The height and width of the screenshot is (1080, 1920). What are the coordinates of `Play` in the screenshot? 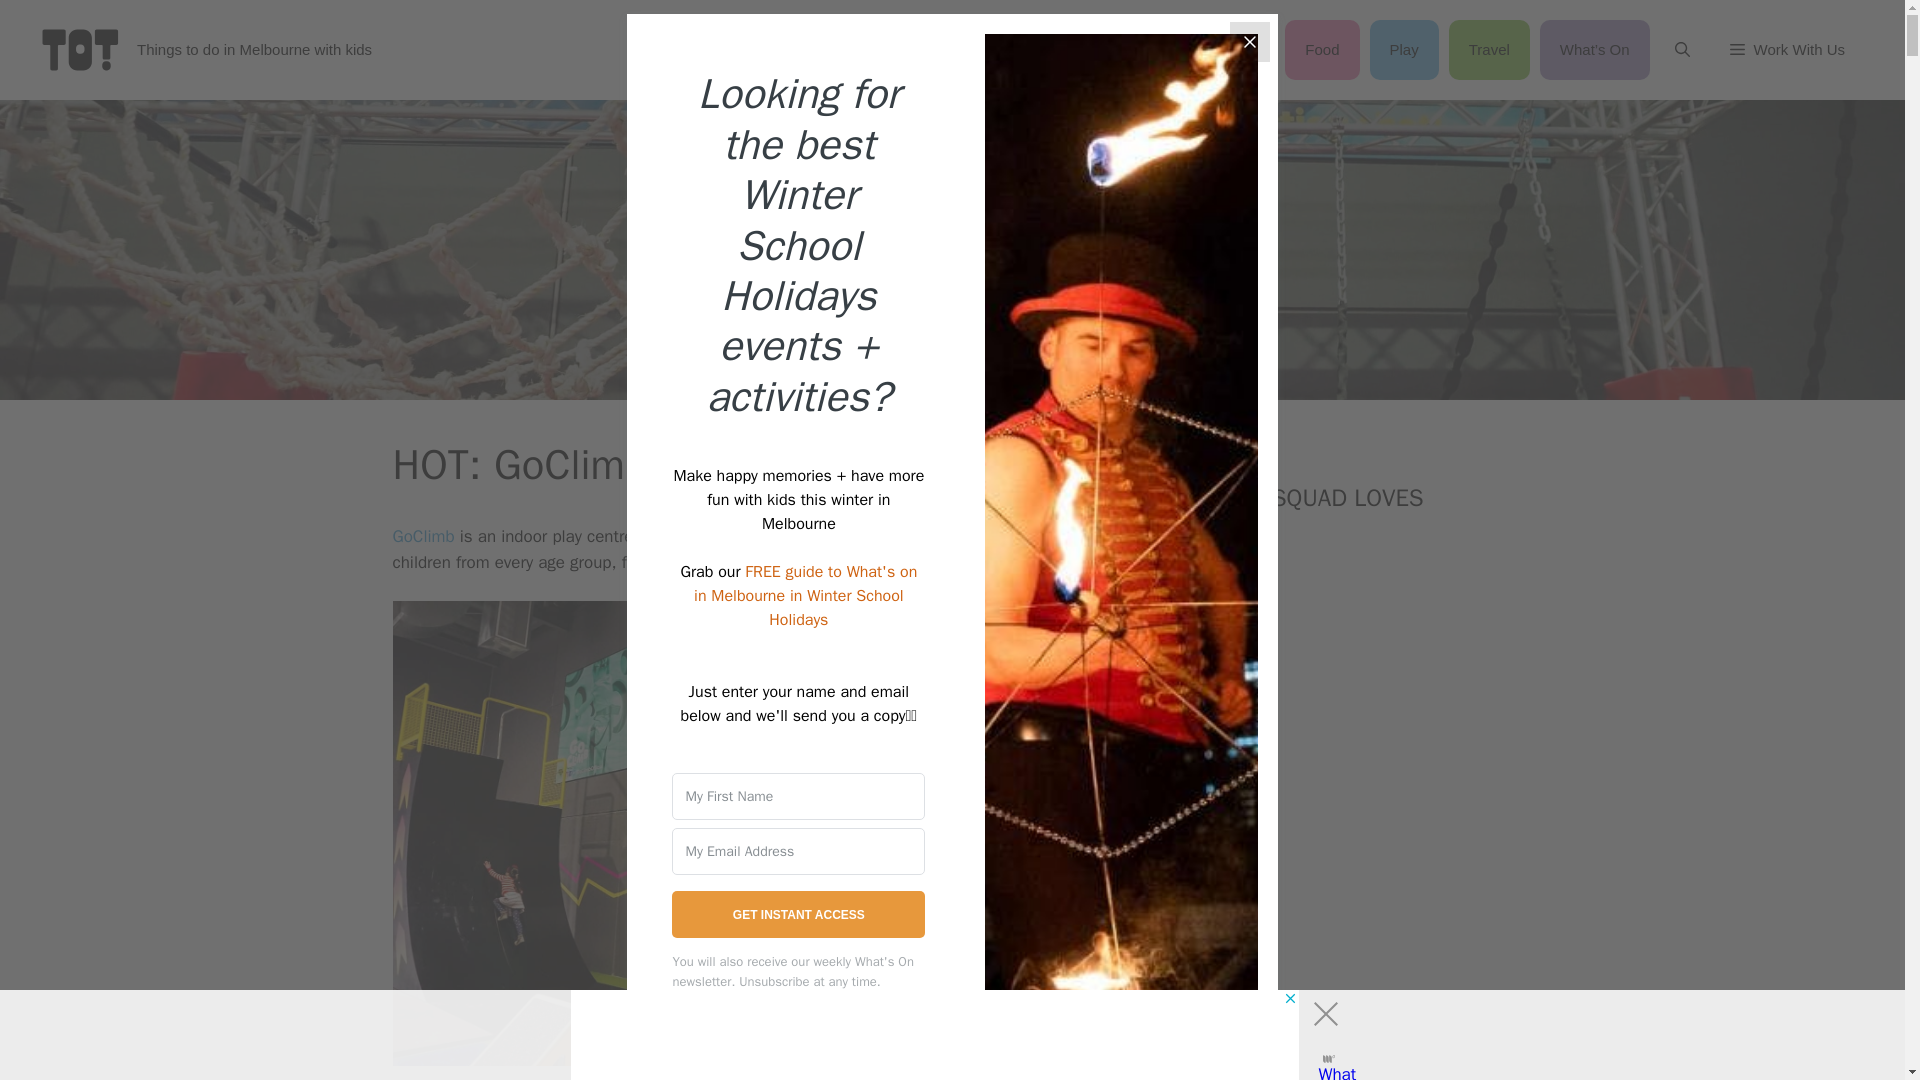 It's located at (1404, 50).